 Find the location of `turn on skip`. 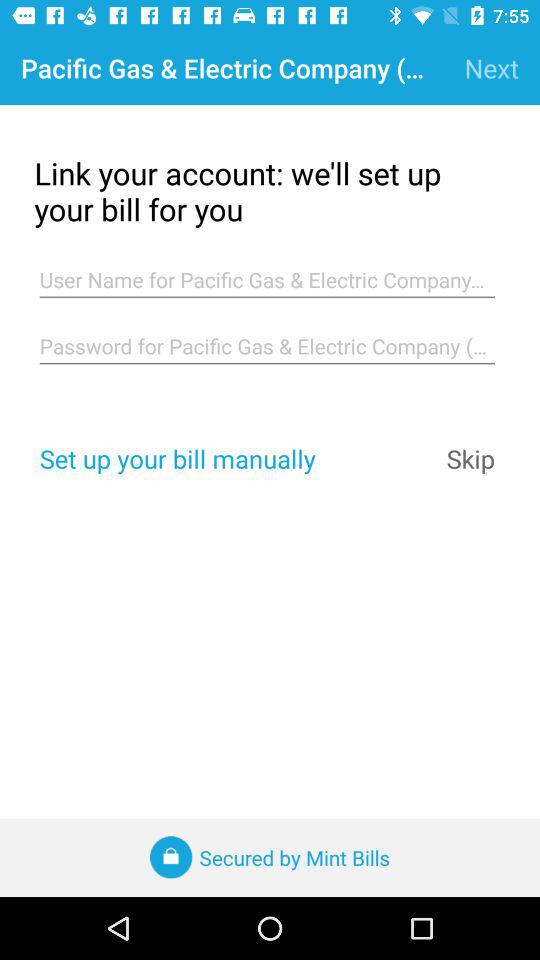

turn on skip is located at coordinates (470, 458).